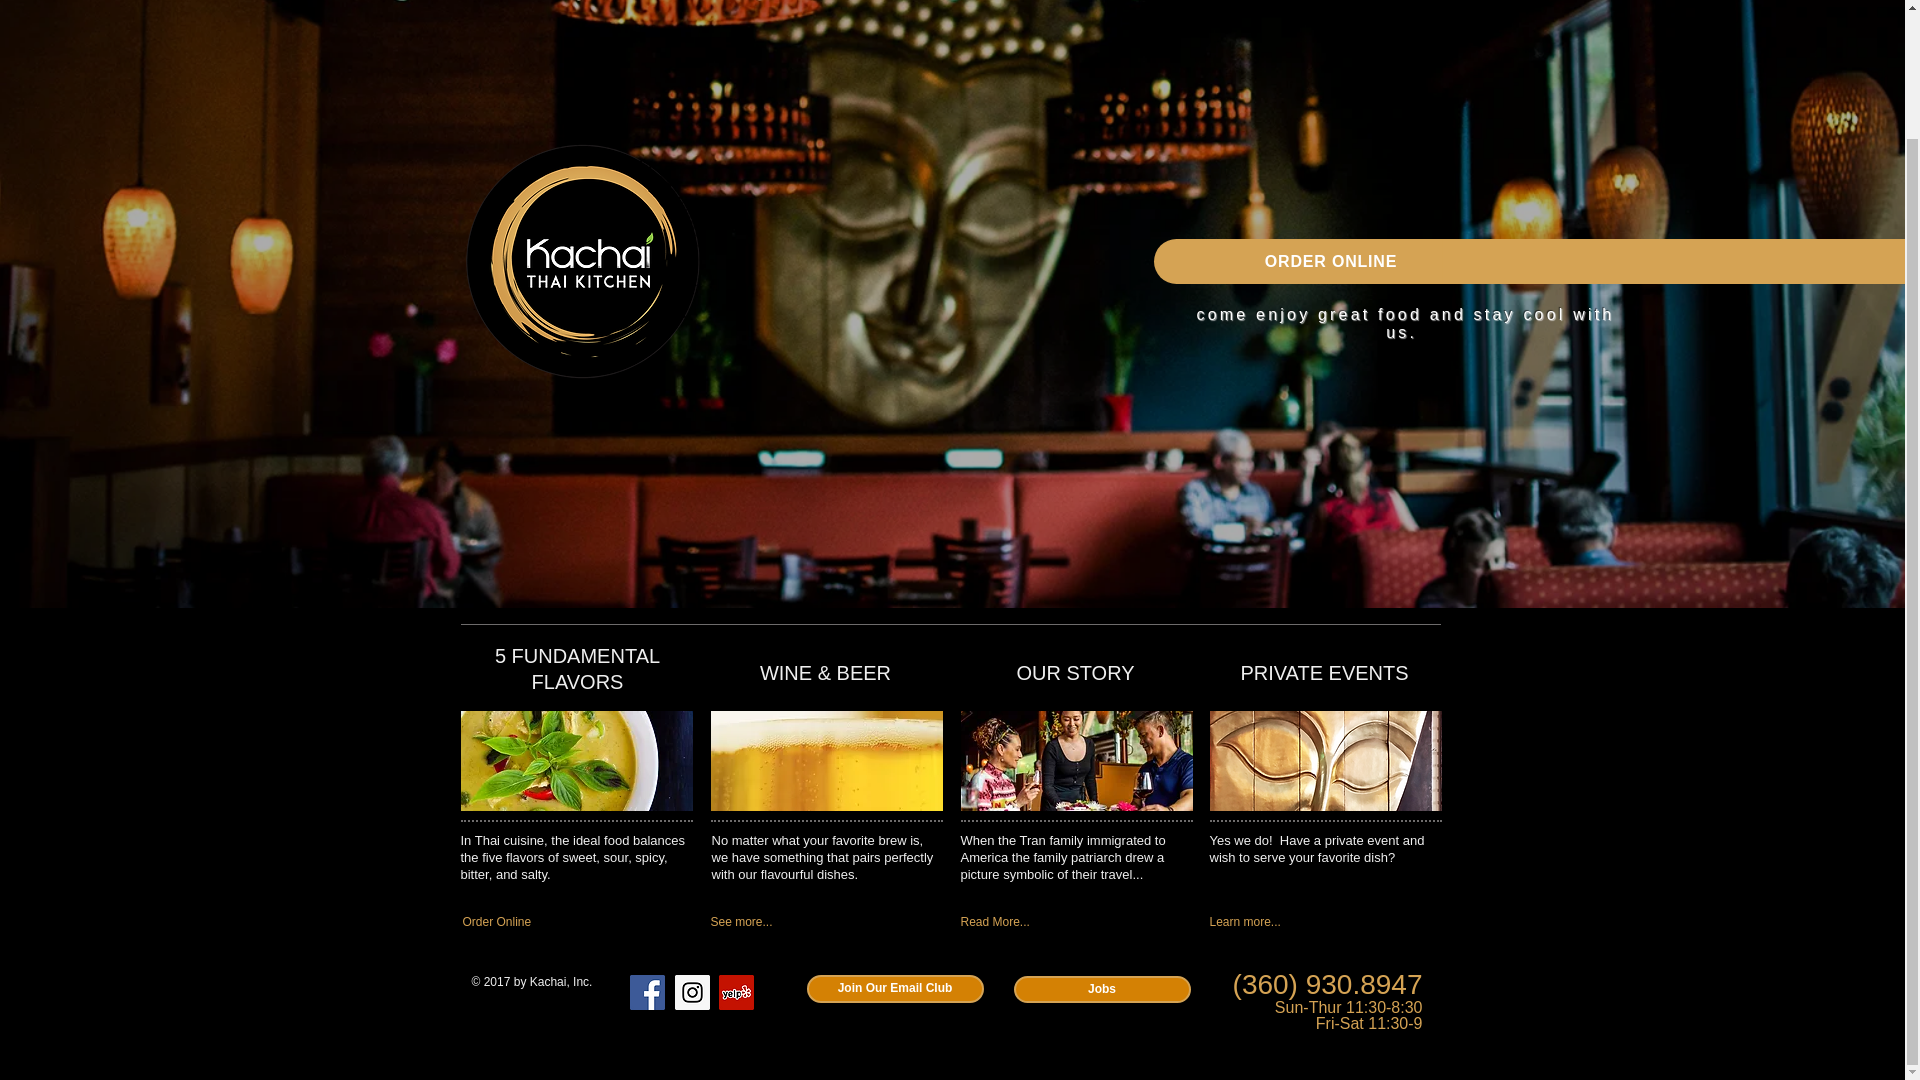 The height and width of the screenshot is (1080, 1920). What do you see at coordinates (812, 922) in the screenshot?
I see `See more...` at bounding box center [812, 922].